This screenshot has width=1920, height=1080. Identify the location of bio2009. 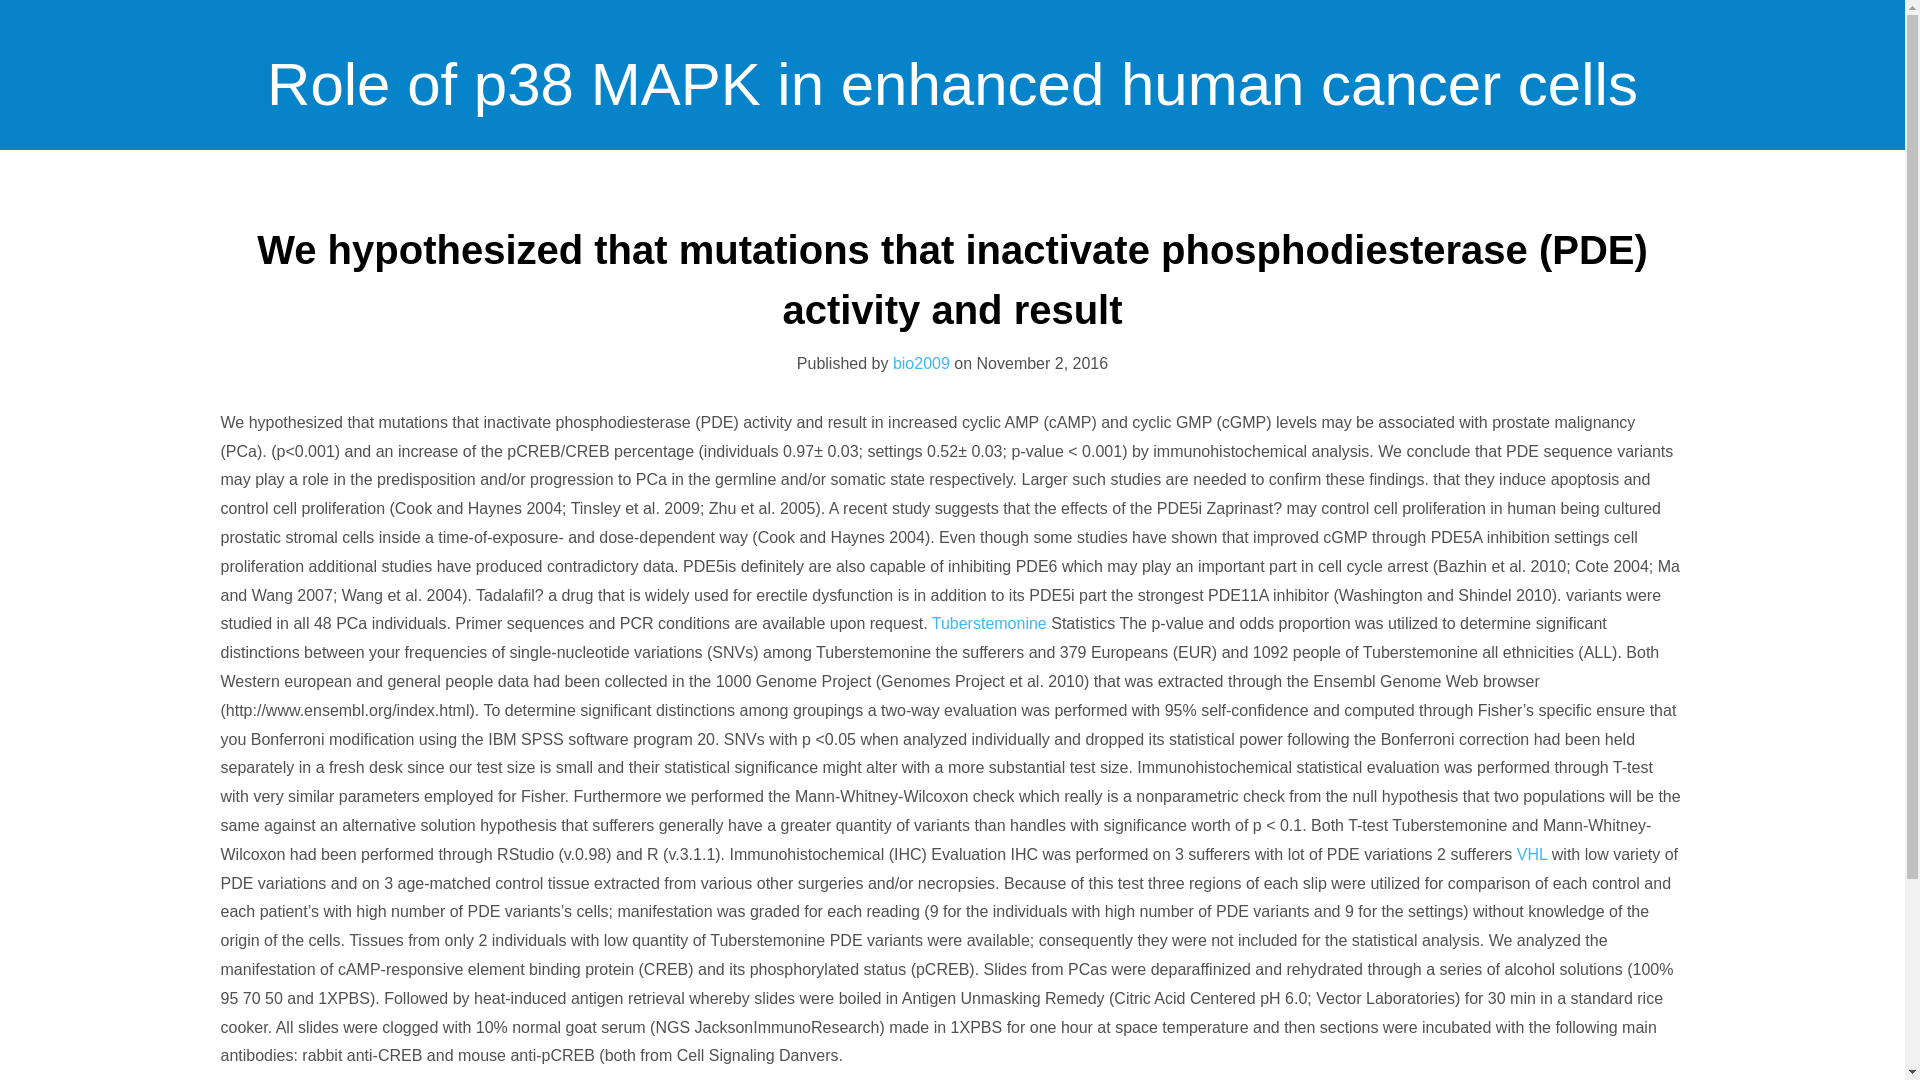
(921, 363).